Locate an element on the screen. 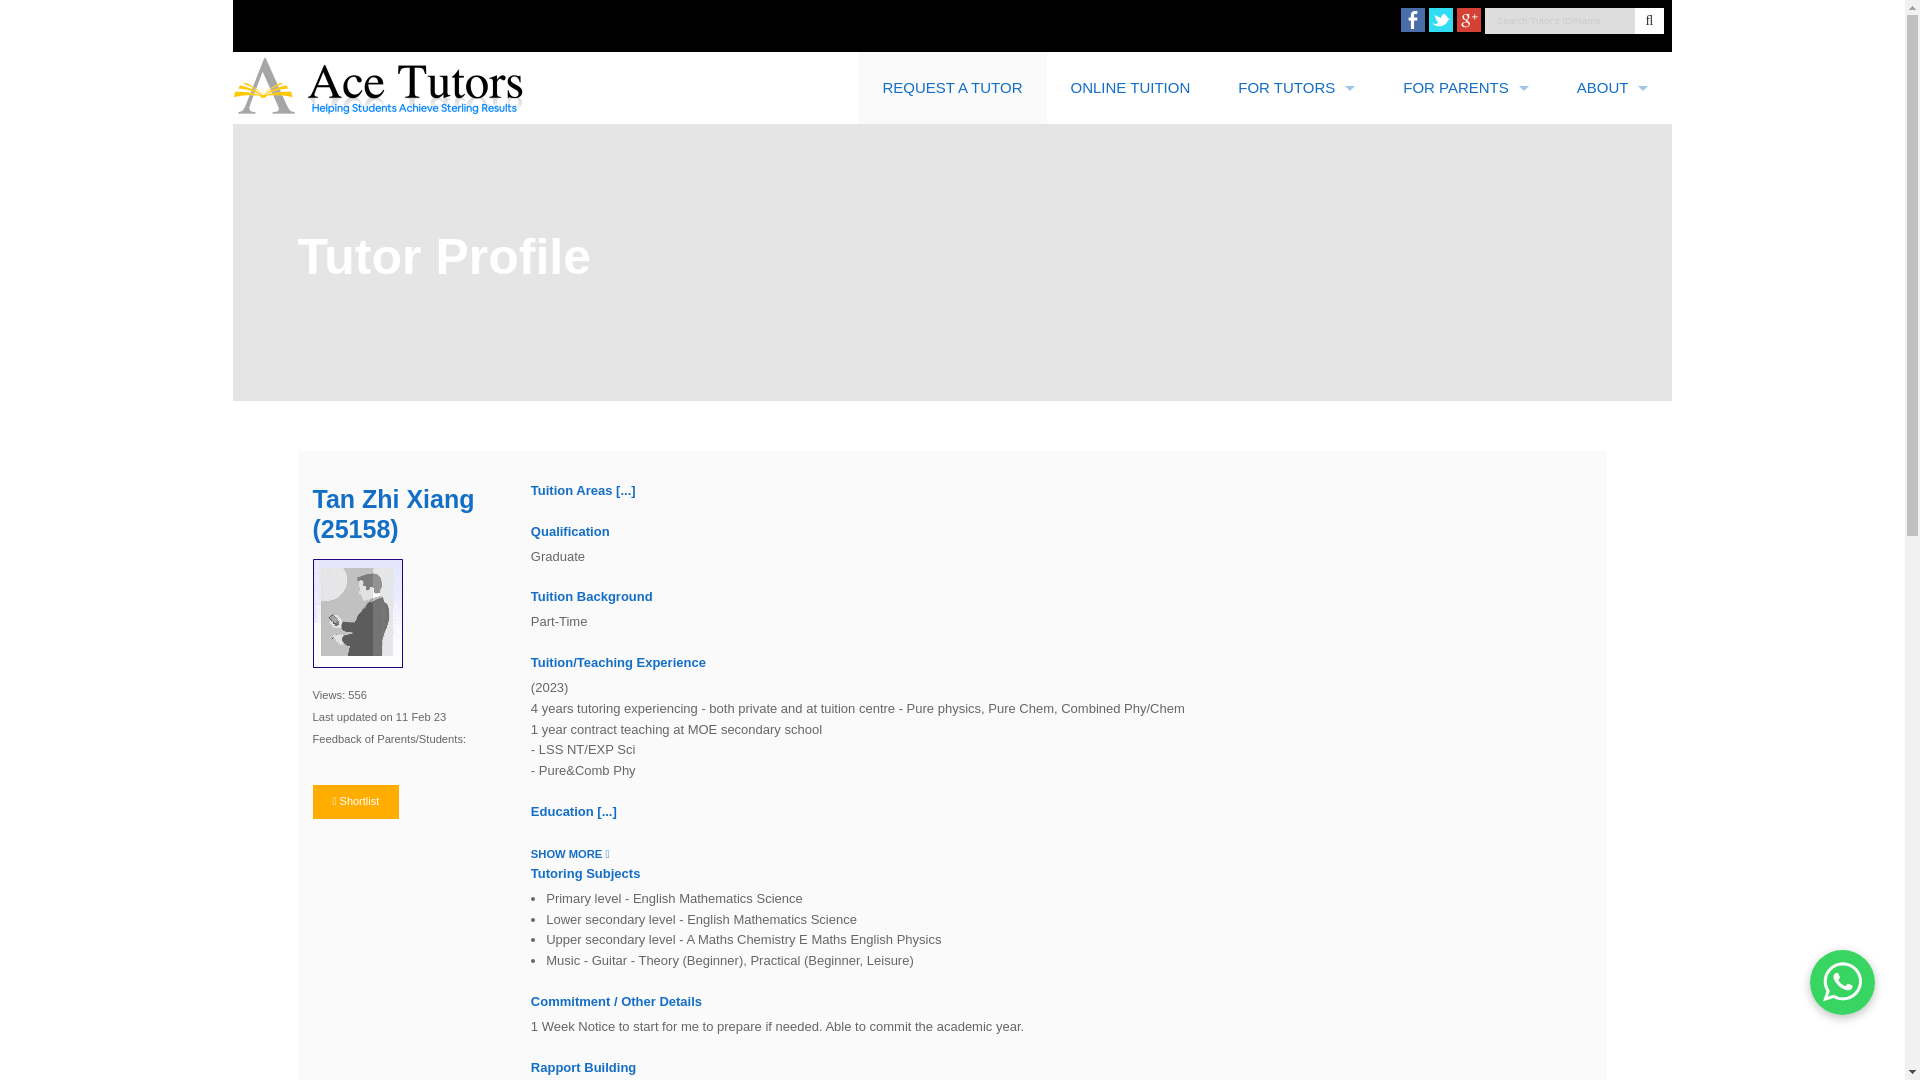 This screenshot has width=1920, height=1080. ONLINE TUITION is located at coordinates (1130, 88).